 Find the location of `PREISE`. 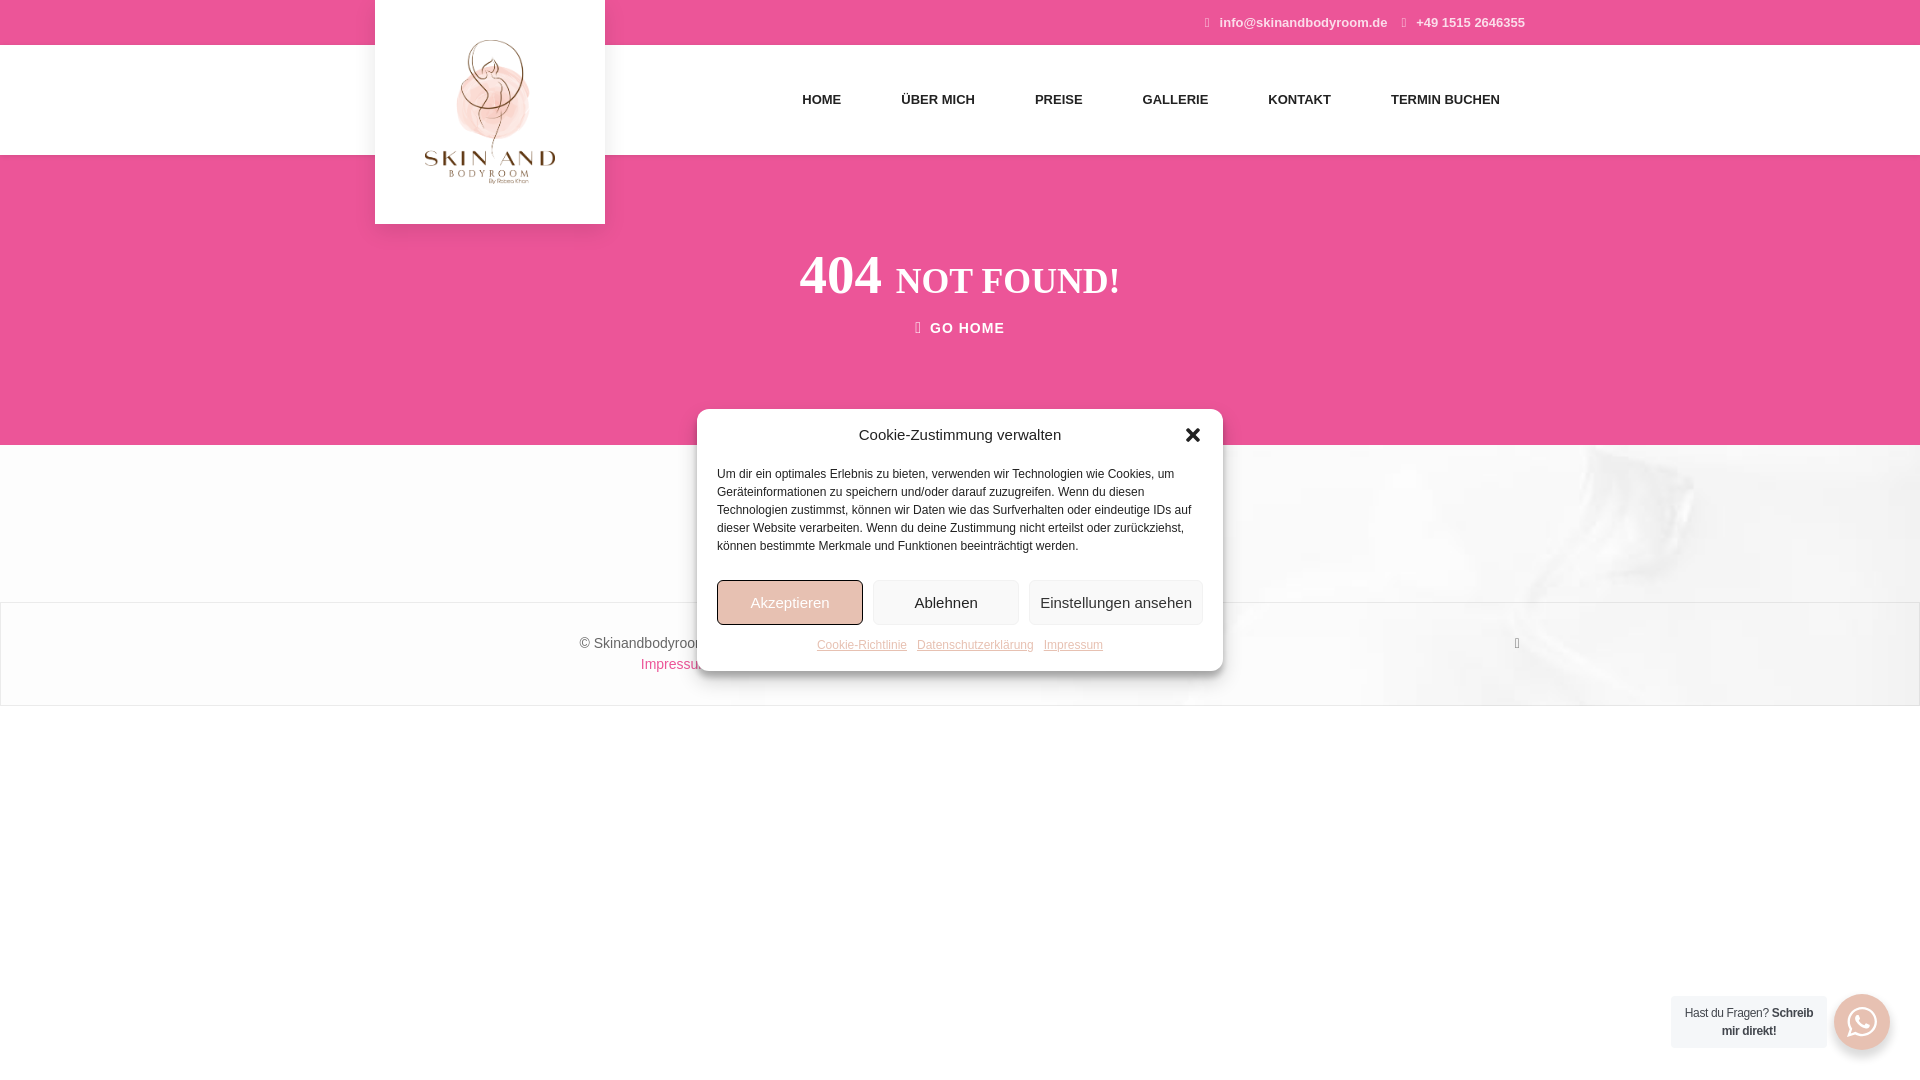

PREISE is located at coordinates (1058, 100).